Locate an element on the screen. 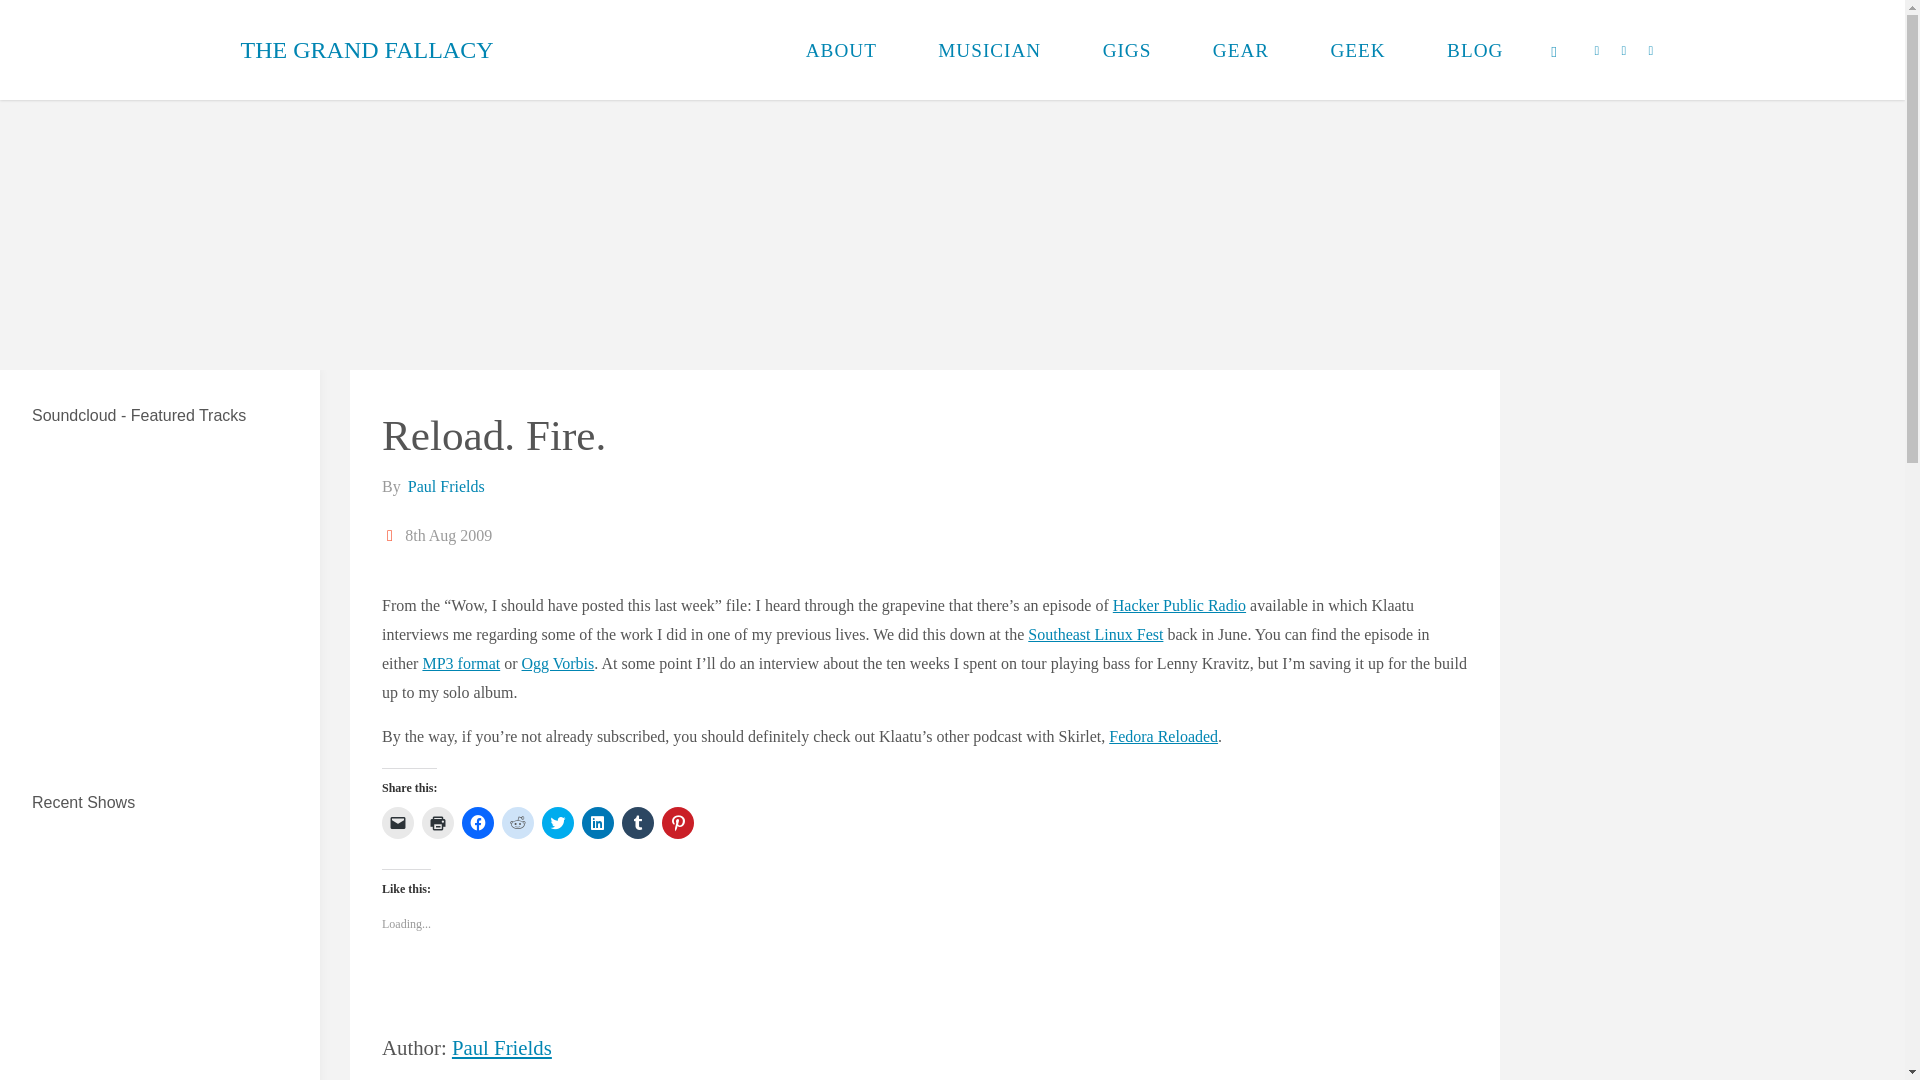 This screenshot has width=1920, height=1080. Paul Frields is located at coordinates (445, 486).